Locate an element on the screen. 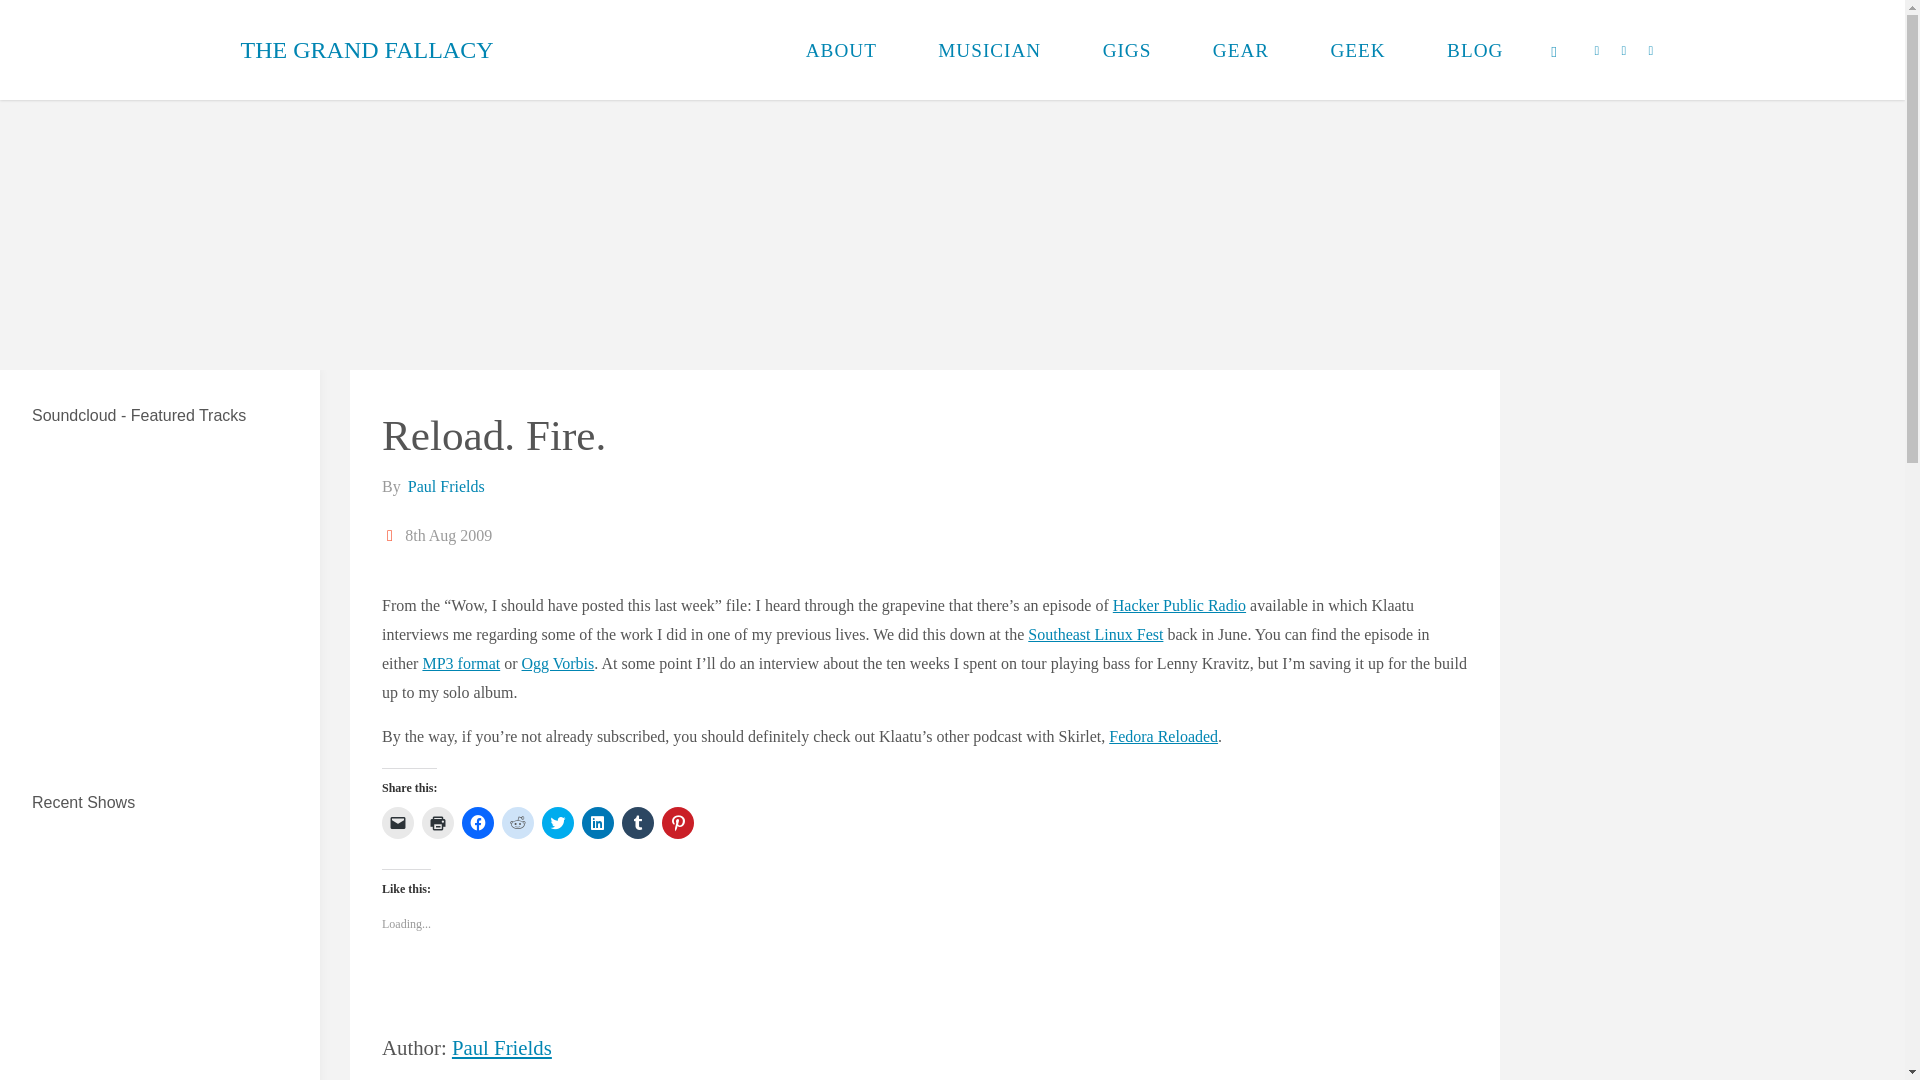 This screenshot has width=1920, height=1080. Paul Frields is located at coordinates (445, 486).